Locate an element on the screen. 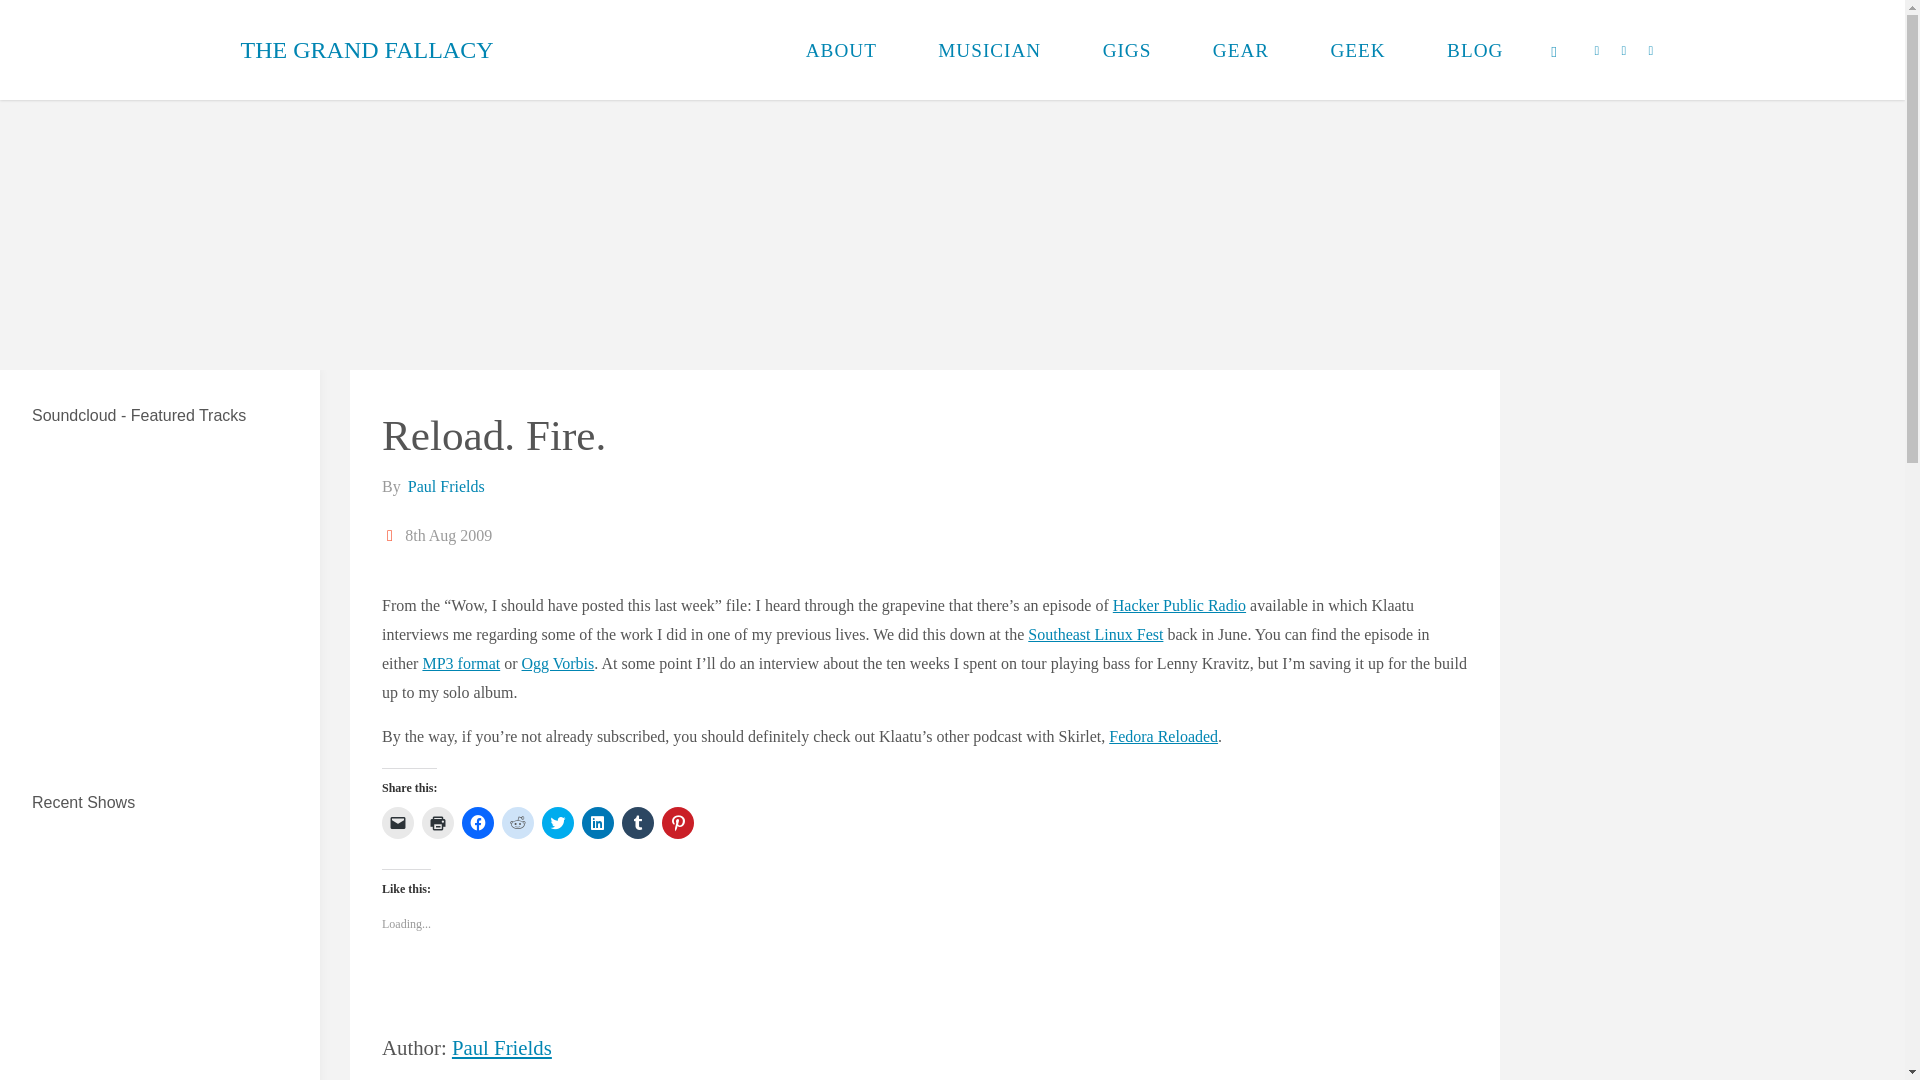 This screenshot has width=1920, height=1080. Paul Frields is located at coordinates (445, 486).